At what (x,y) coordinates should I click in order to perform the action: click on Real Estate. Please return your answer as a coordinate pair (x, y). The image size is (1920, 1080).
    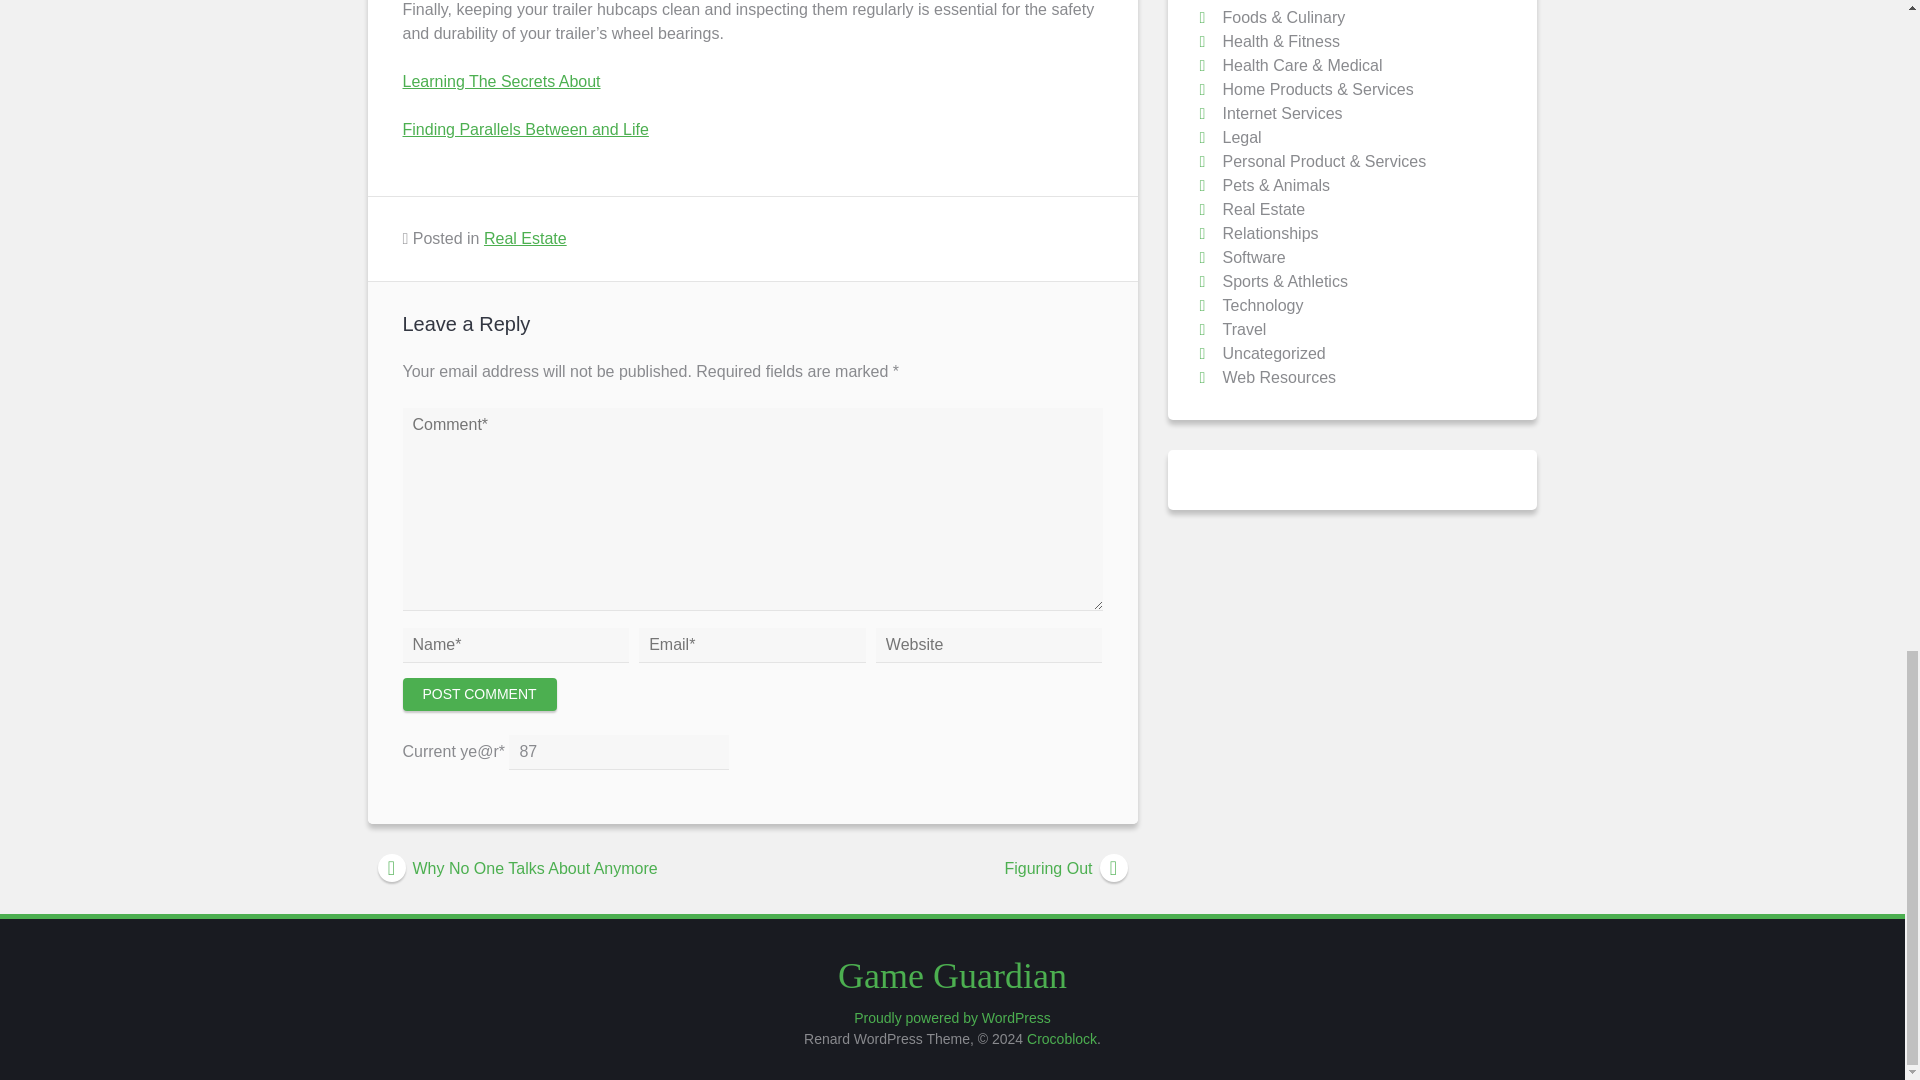
    Looking at the image, I should click on (524, 238).